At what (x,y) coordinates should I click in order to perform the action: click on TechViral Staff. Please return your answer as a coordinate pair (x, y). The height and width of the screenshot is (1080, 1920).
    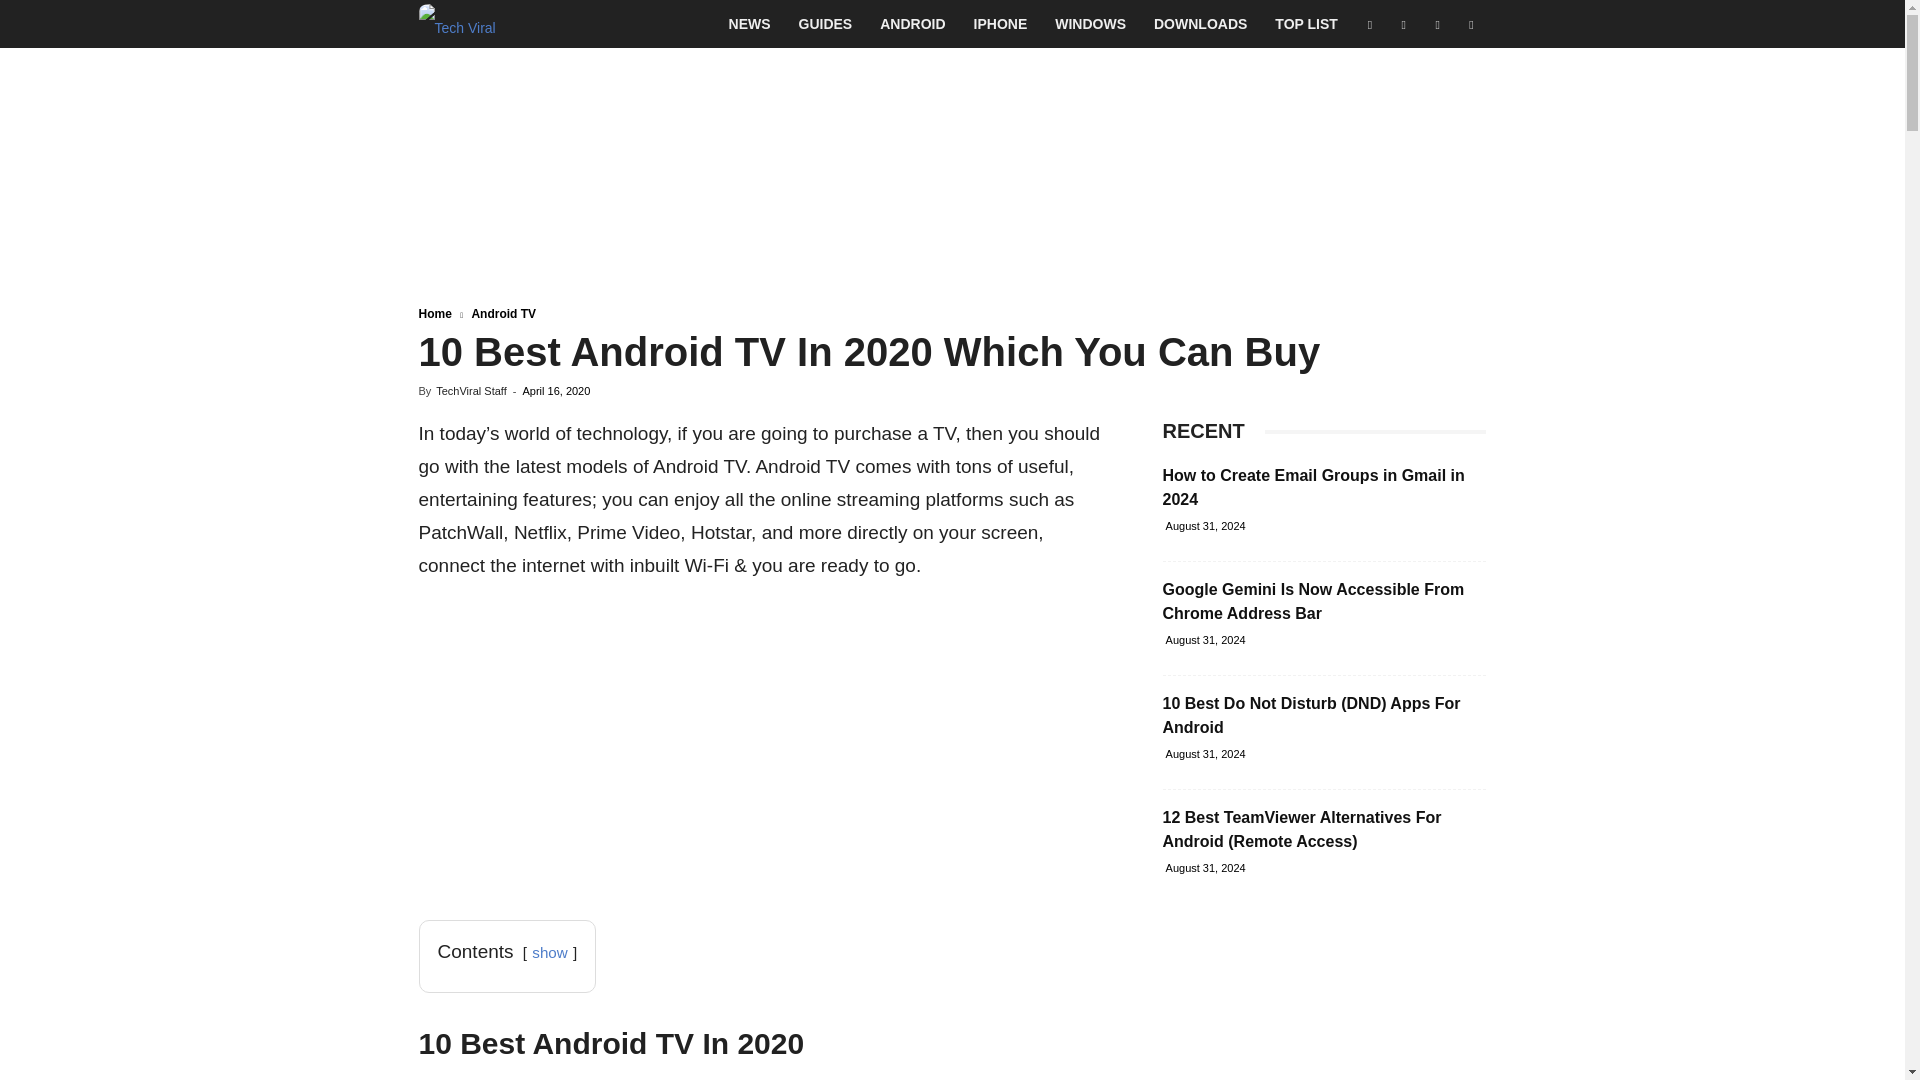
    Looking at the image, I should click on (470, 390).